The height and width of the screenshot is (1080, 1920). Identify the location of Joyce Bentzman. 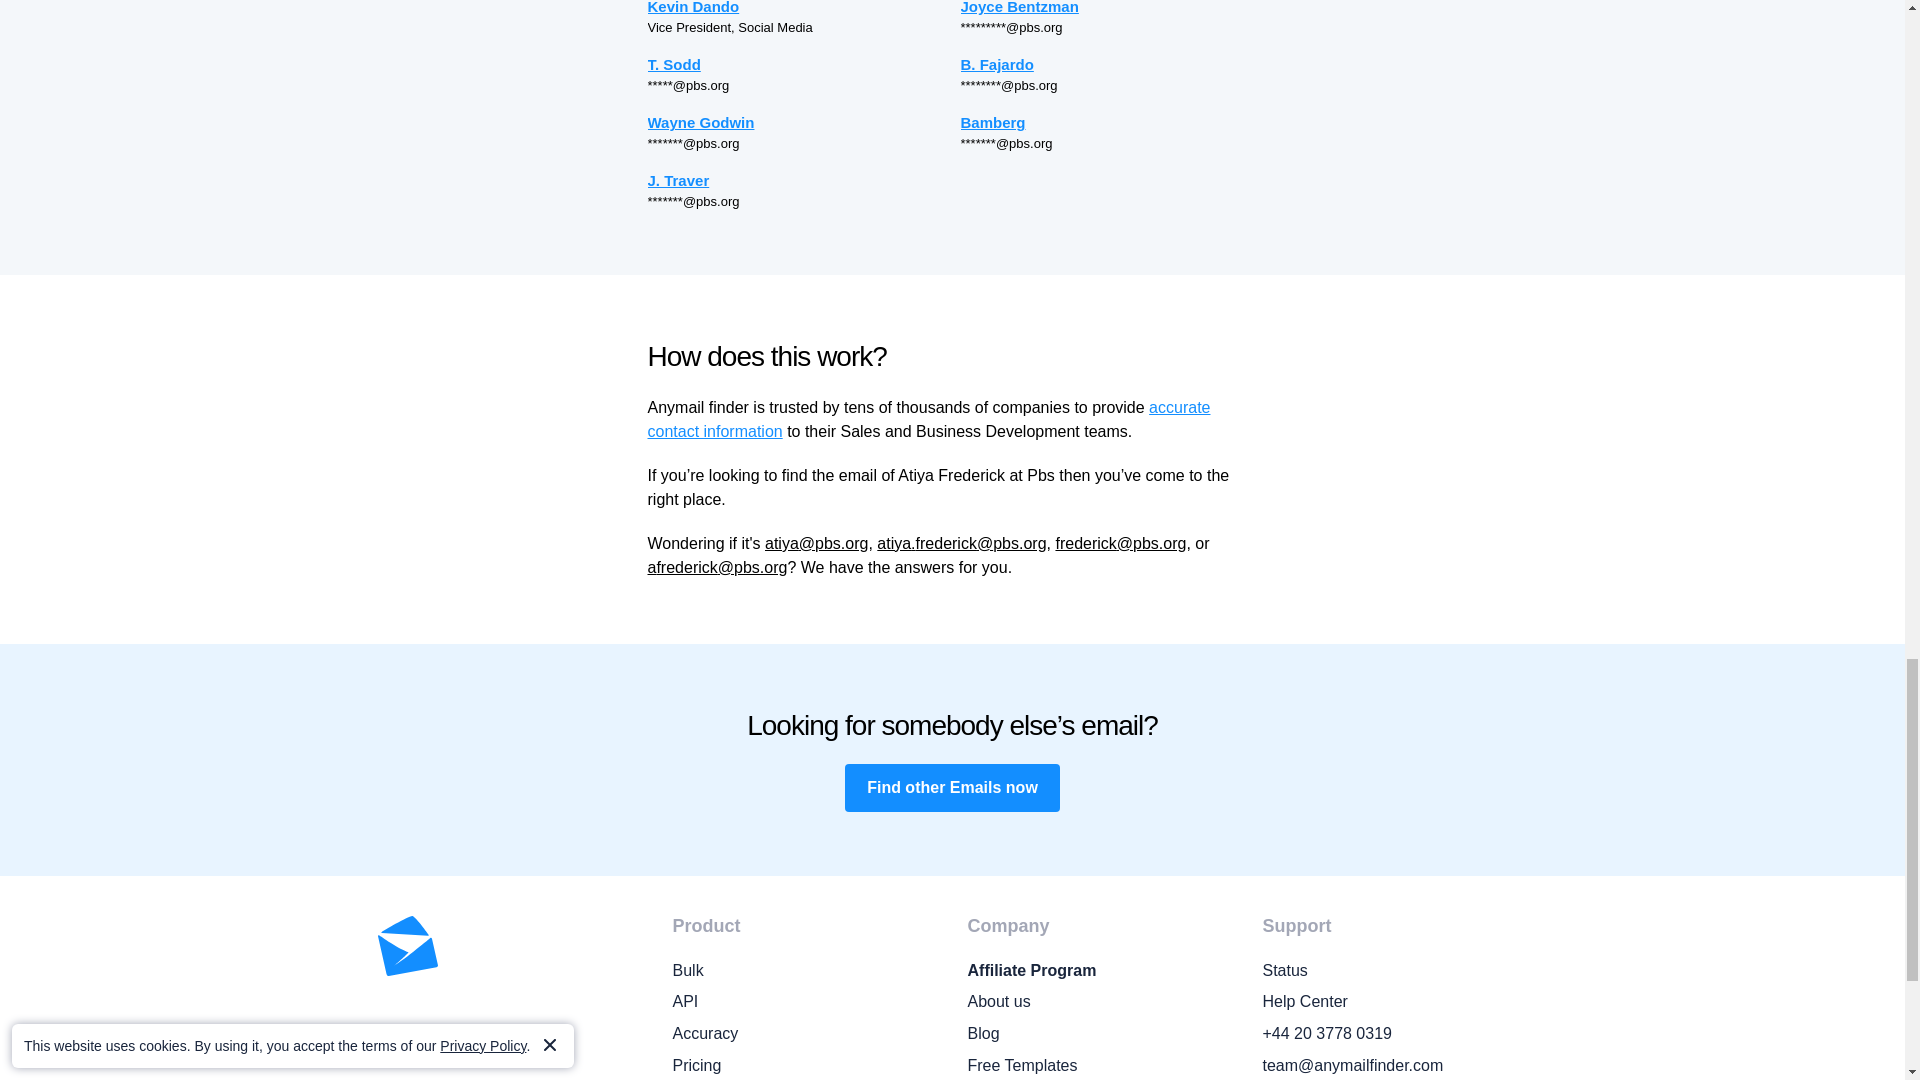
(1108, 9).